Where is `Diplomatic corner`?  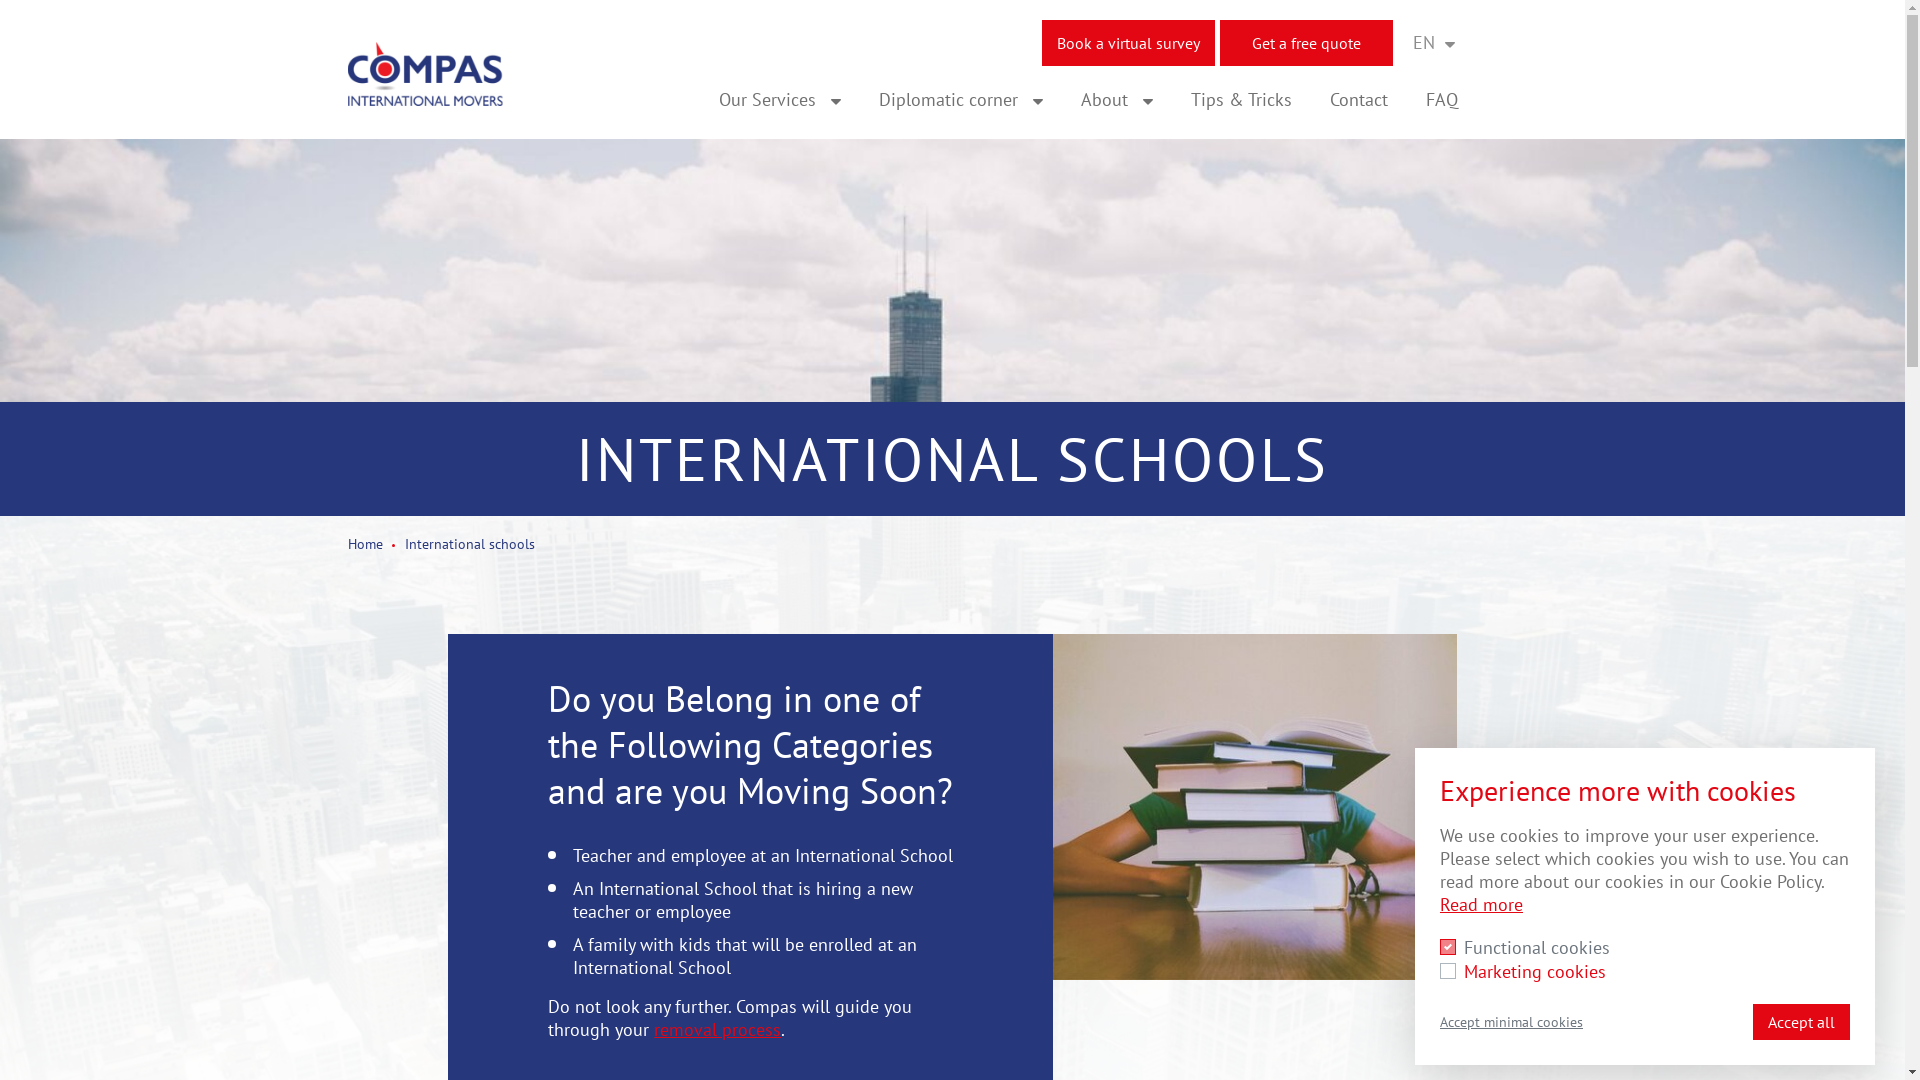
Diplomatic corner is located at coordinates (961, 100).